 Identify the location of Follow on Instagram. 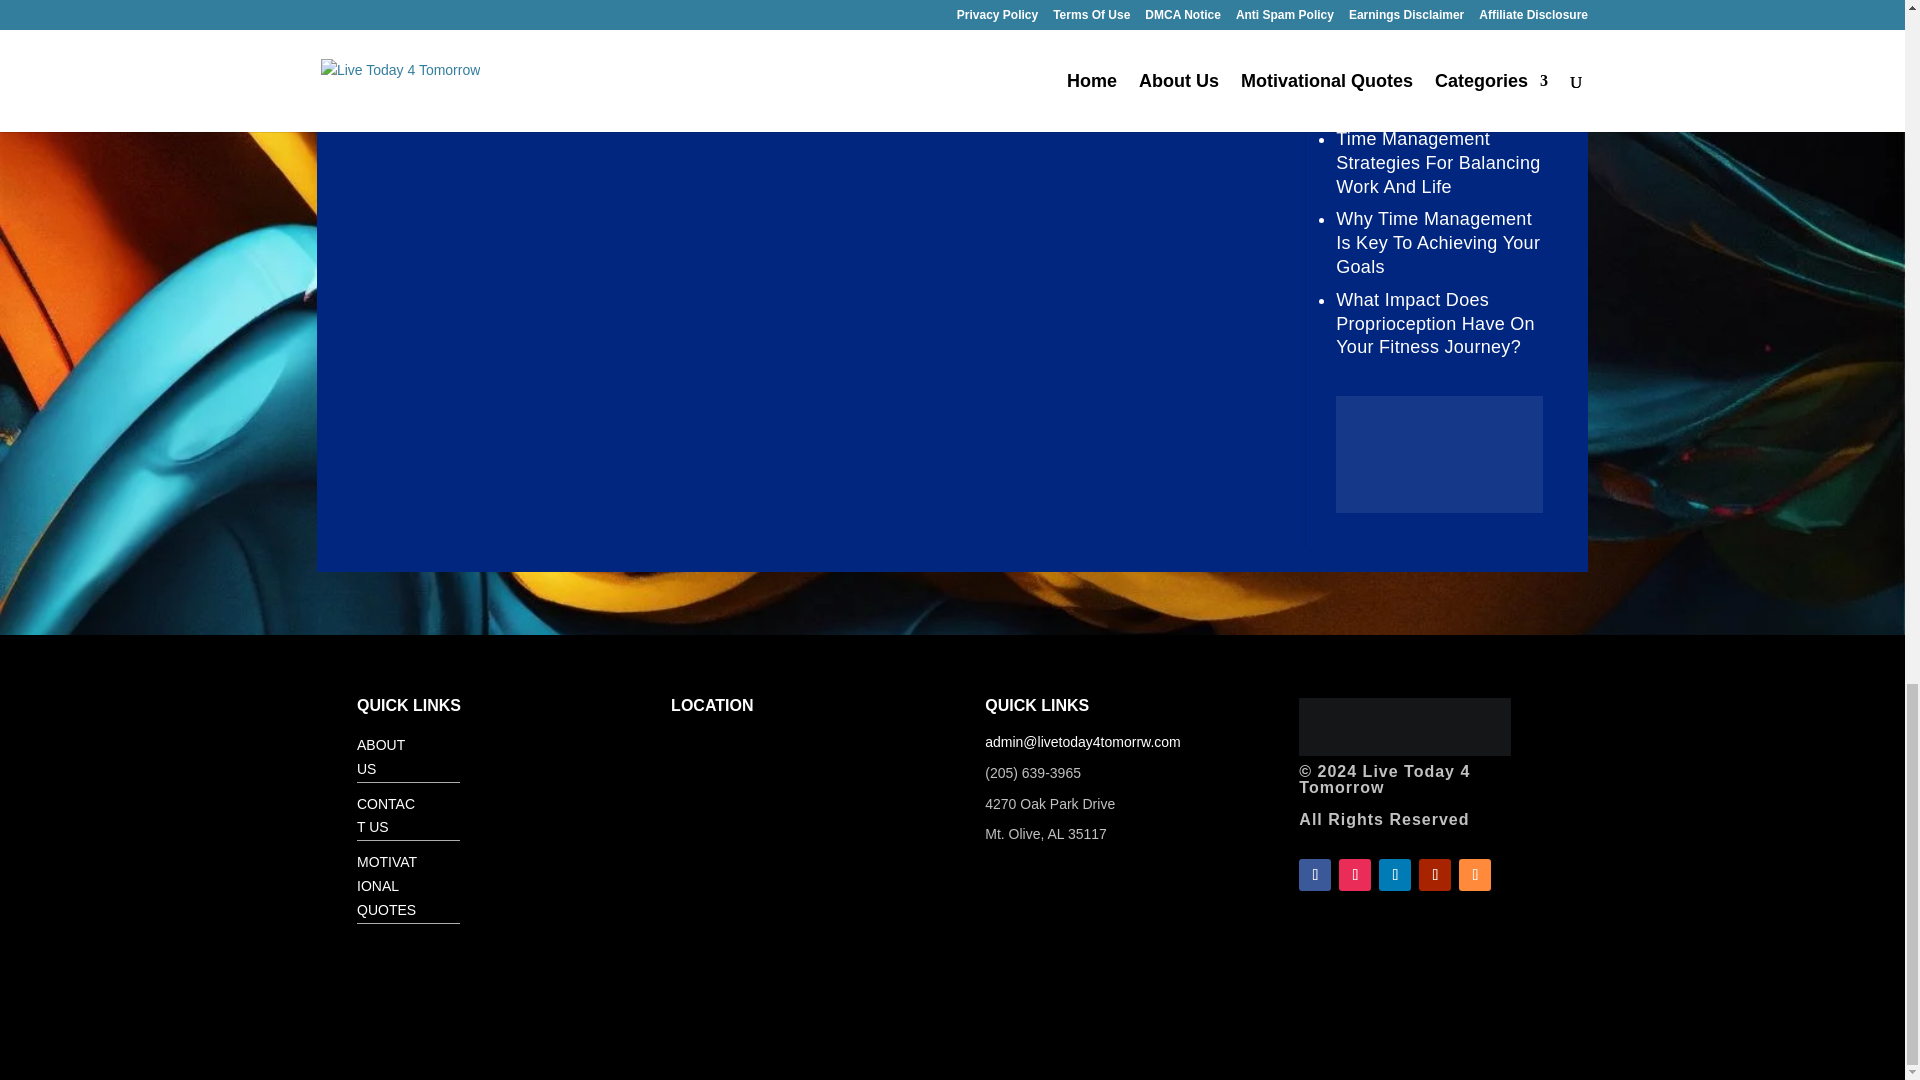
(1354, 874).